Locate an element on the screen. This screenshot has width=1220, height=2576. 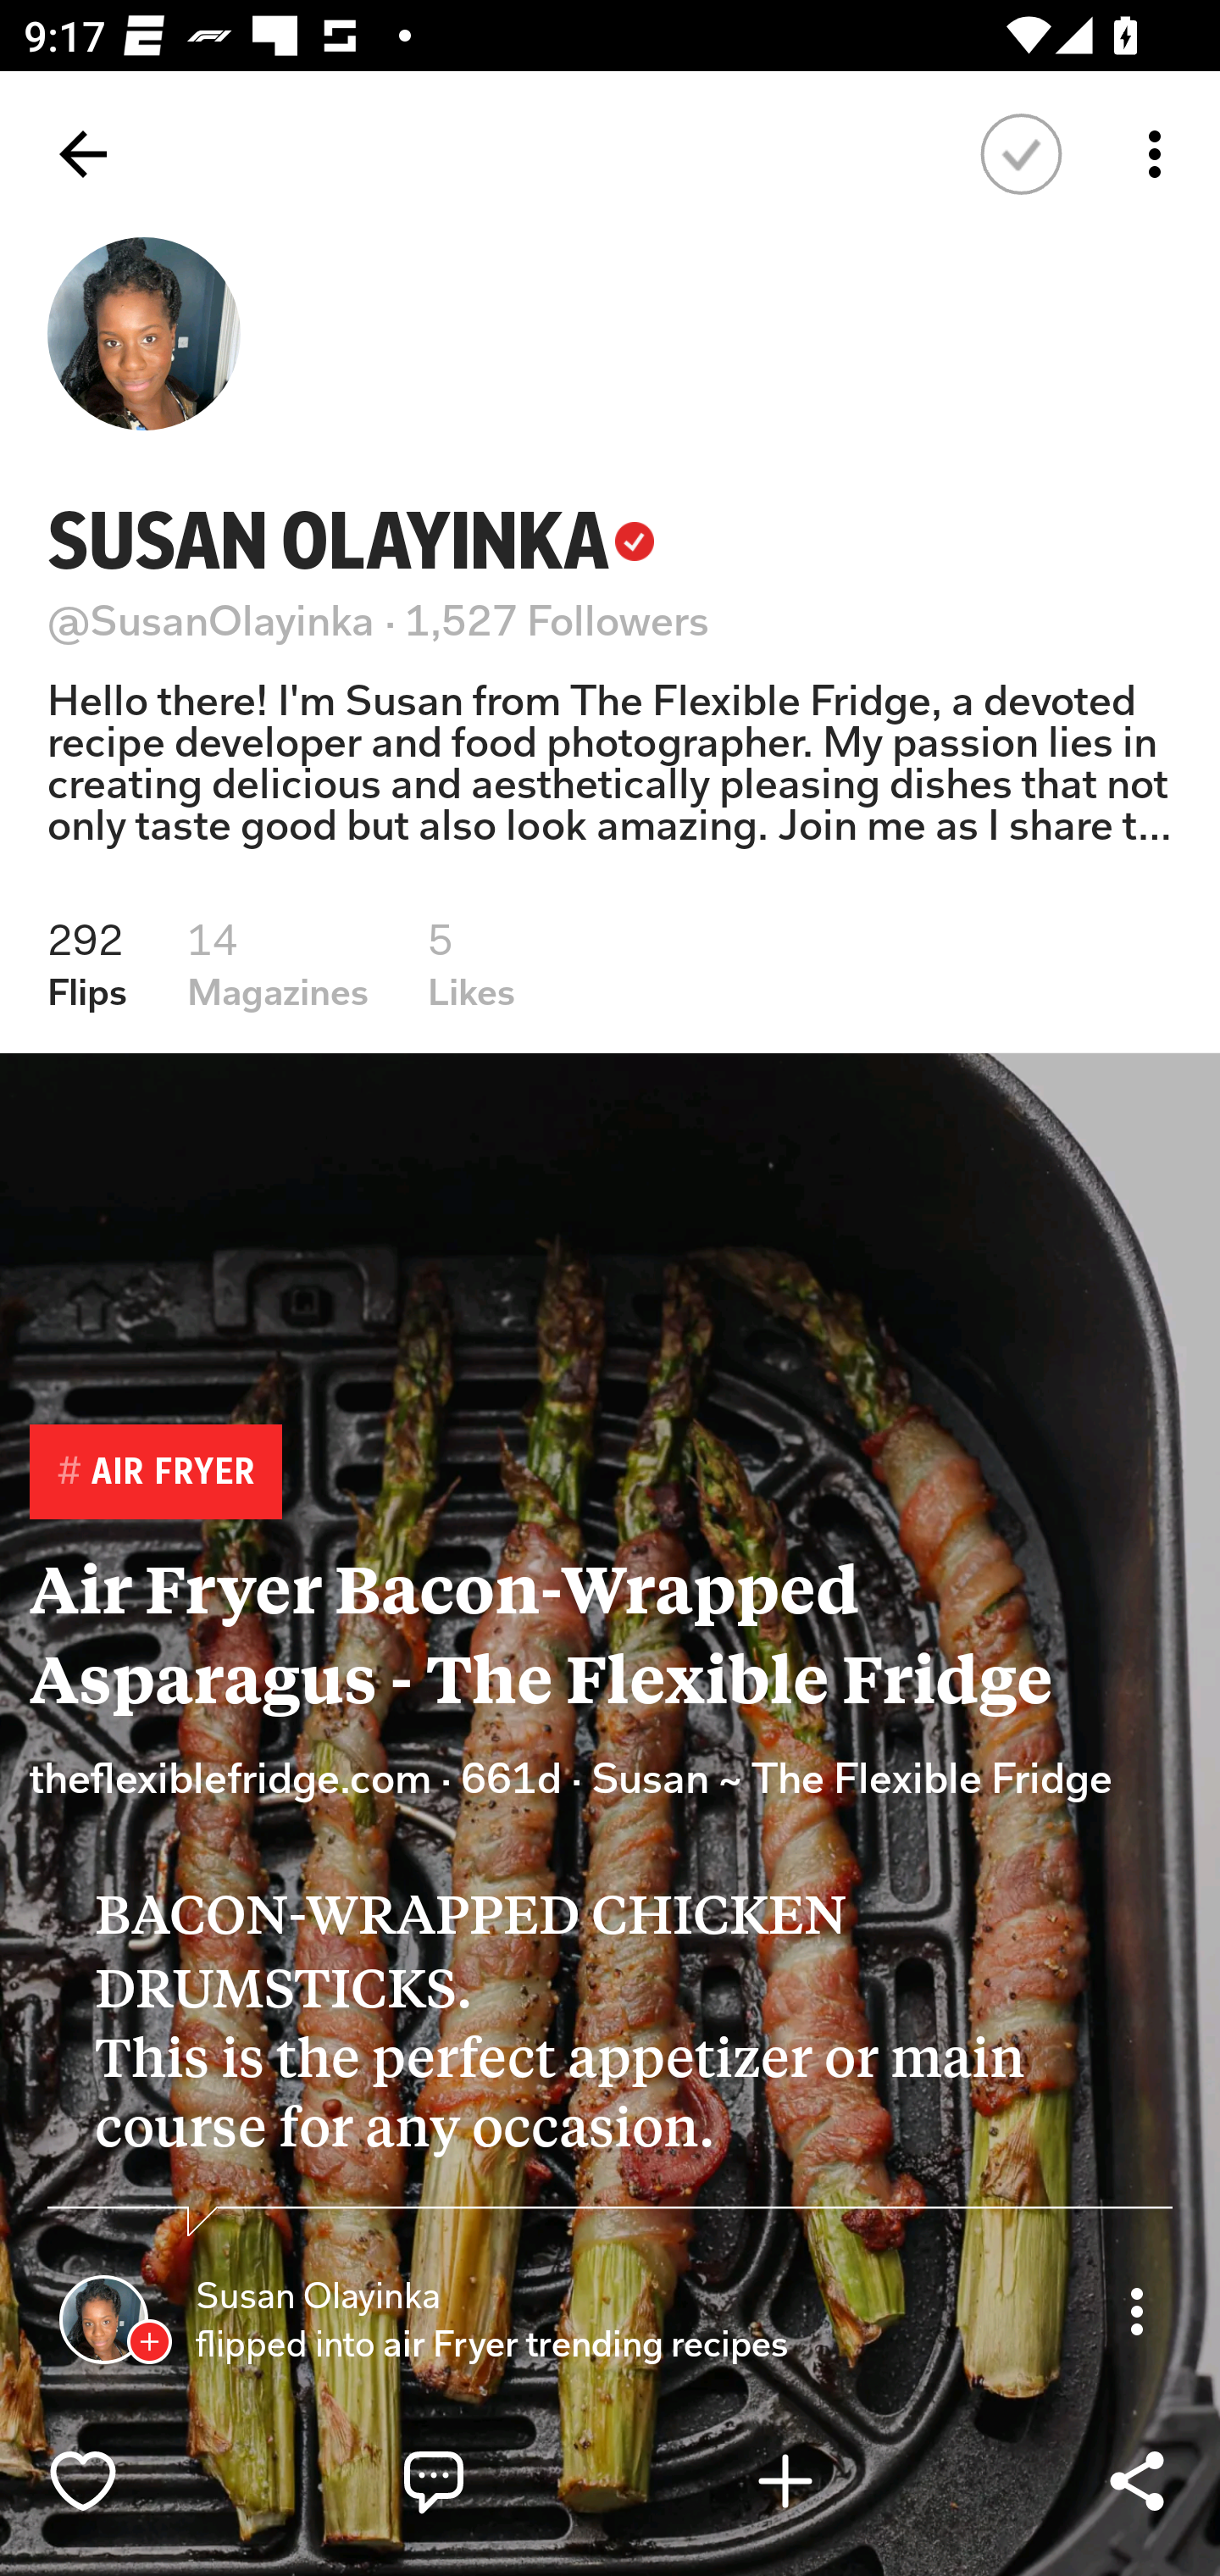
Write a comment… is located at coordinates (505, 2480).